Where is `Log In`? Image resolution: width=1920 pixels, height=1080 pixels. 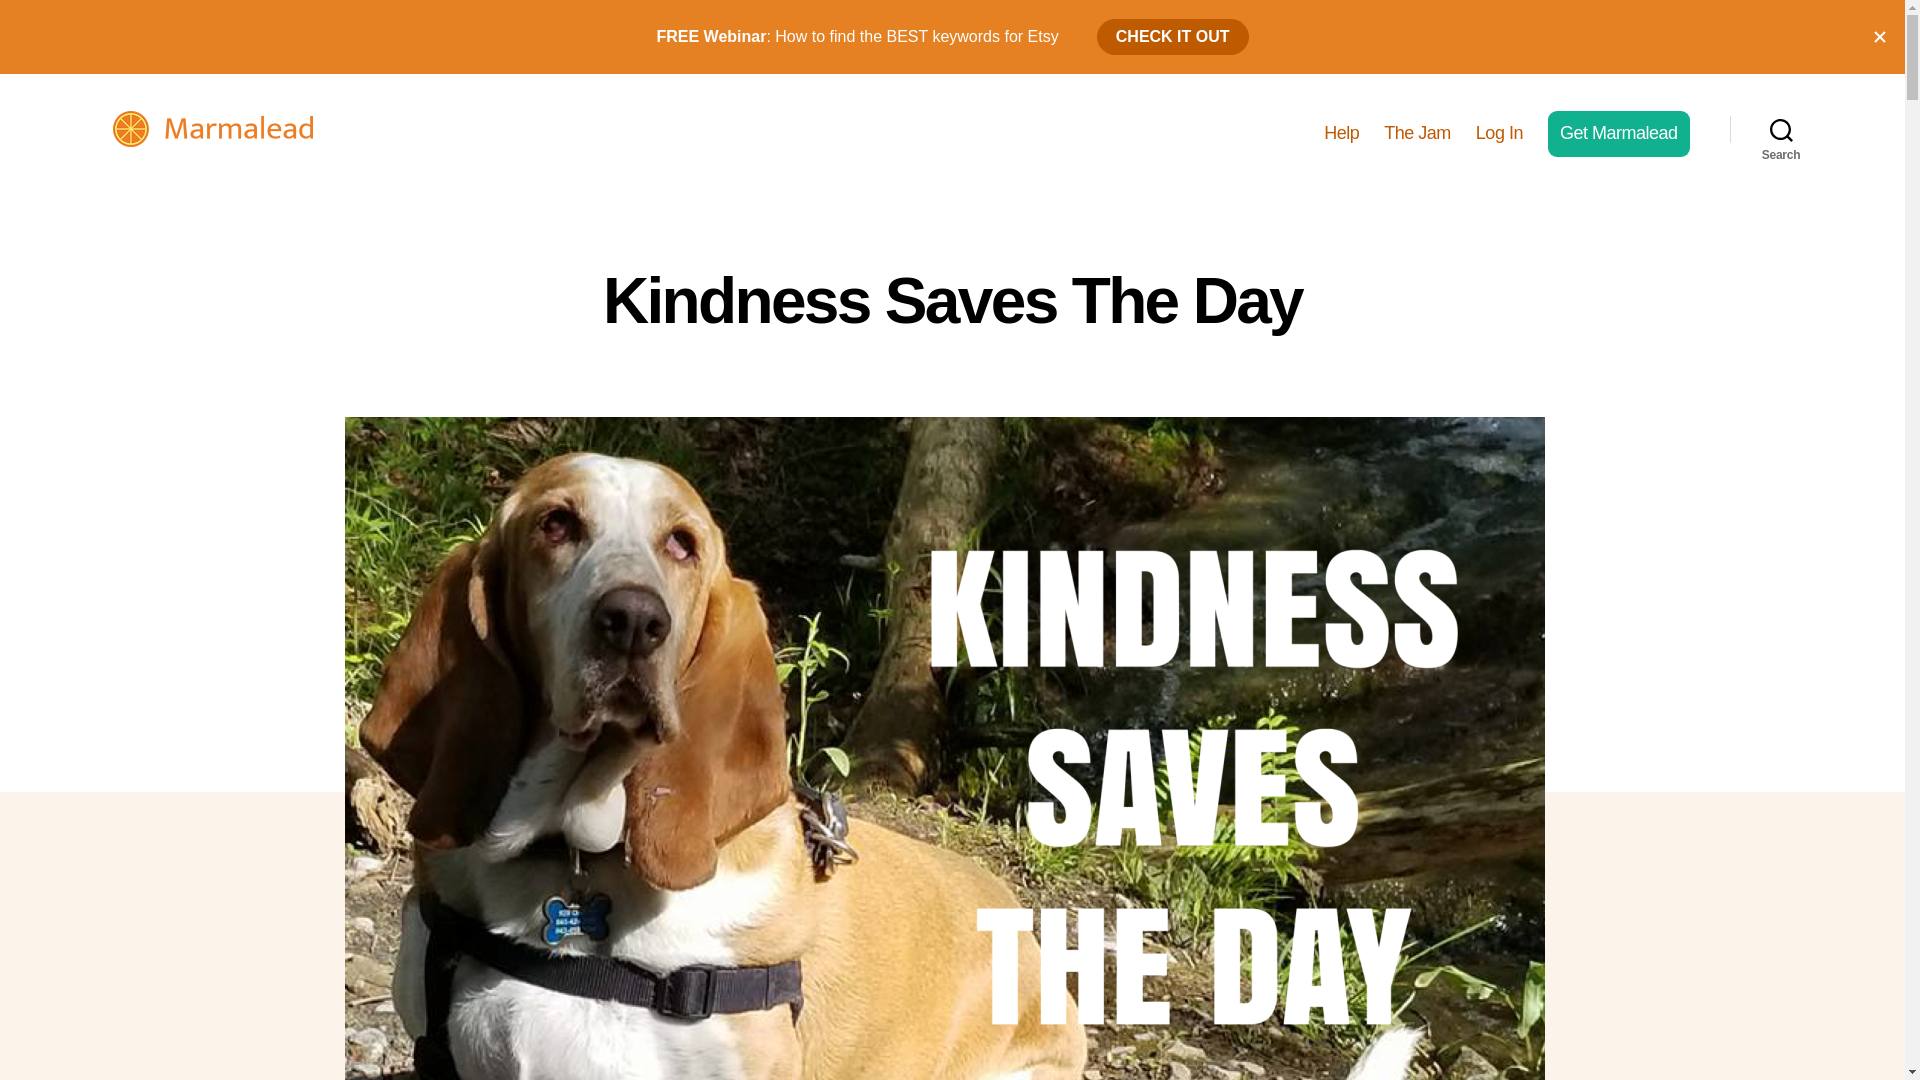
Log In is located at coordinates (1499, 134).